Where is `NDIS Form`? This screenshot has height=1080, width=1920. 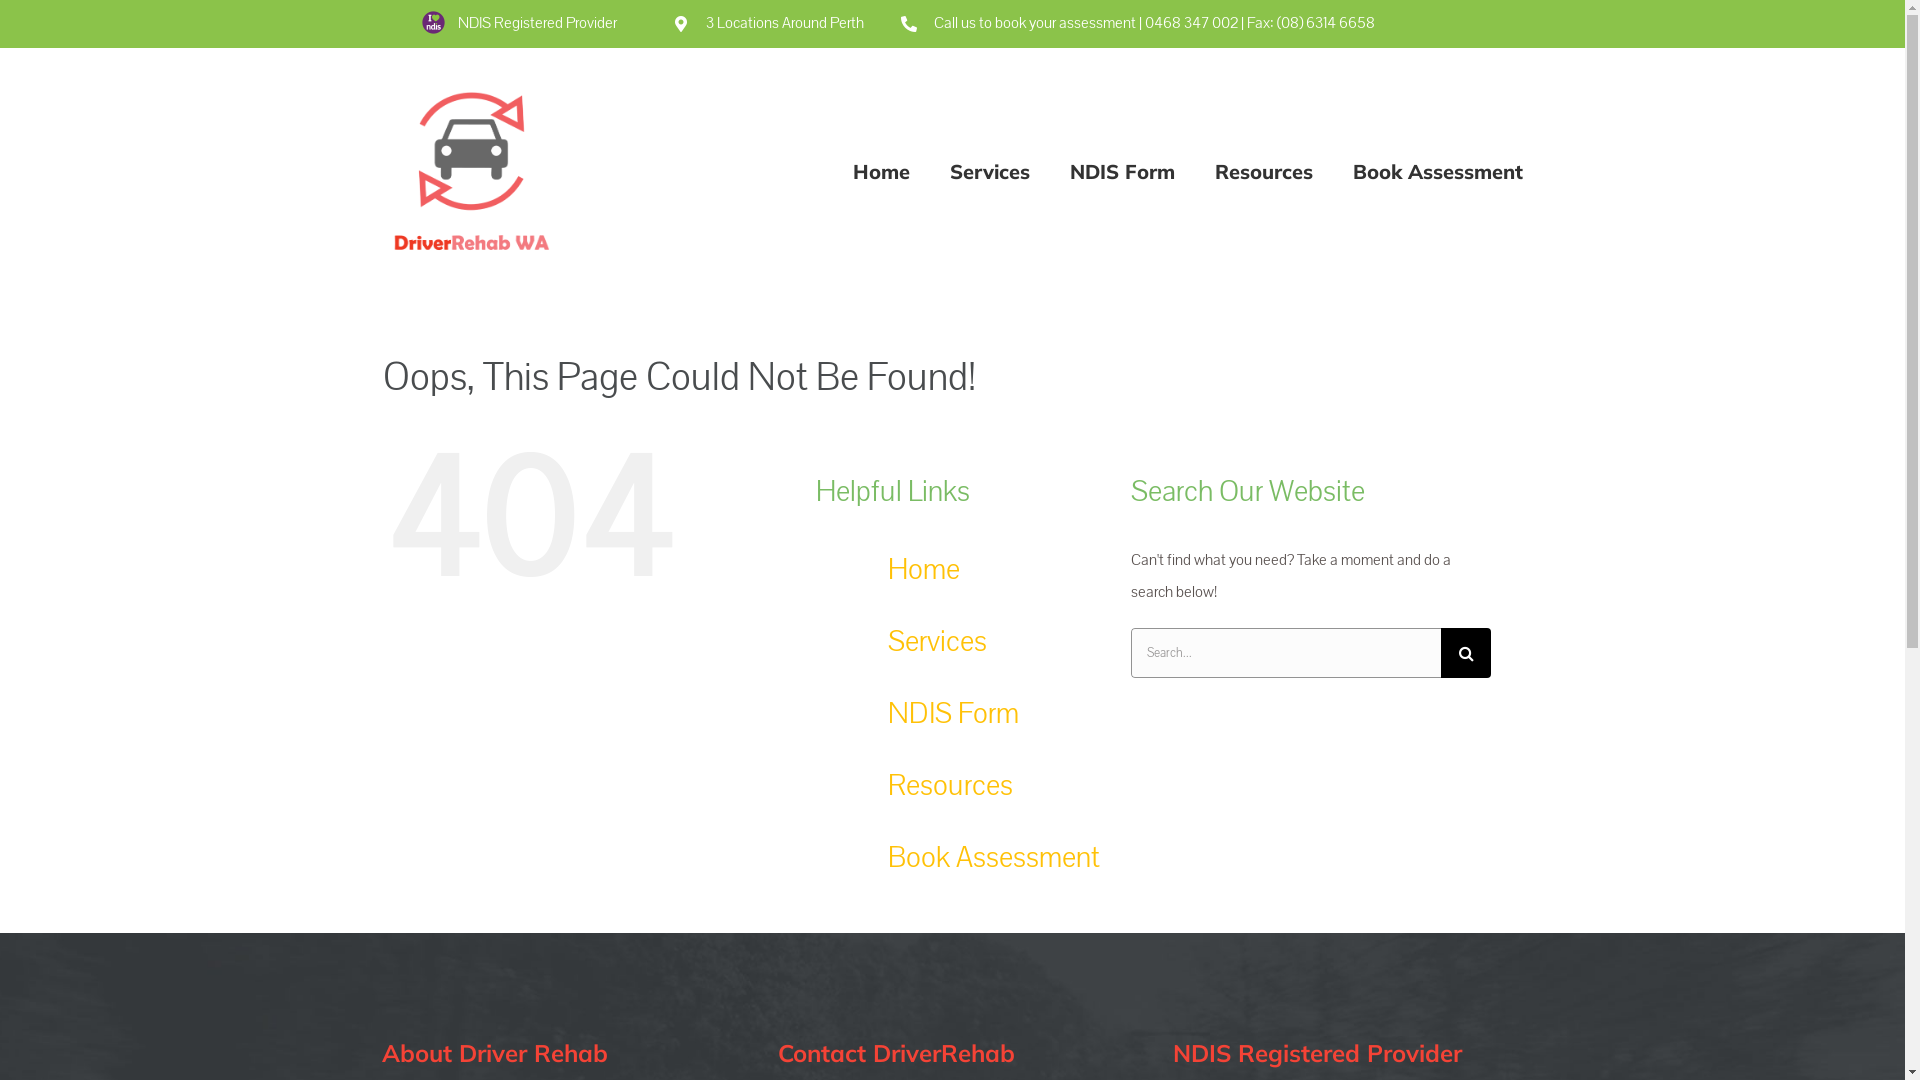
NDIS Form is located at coordinates (954, 714).